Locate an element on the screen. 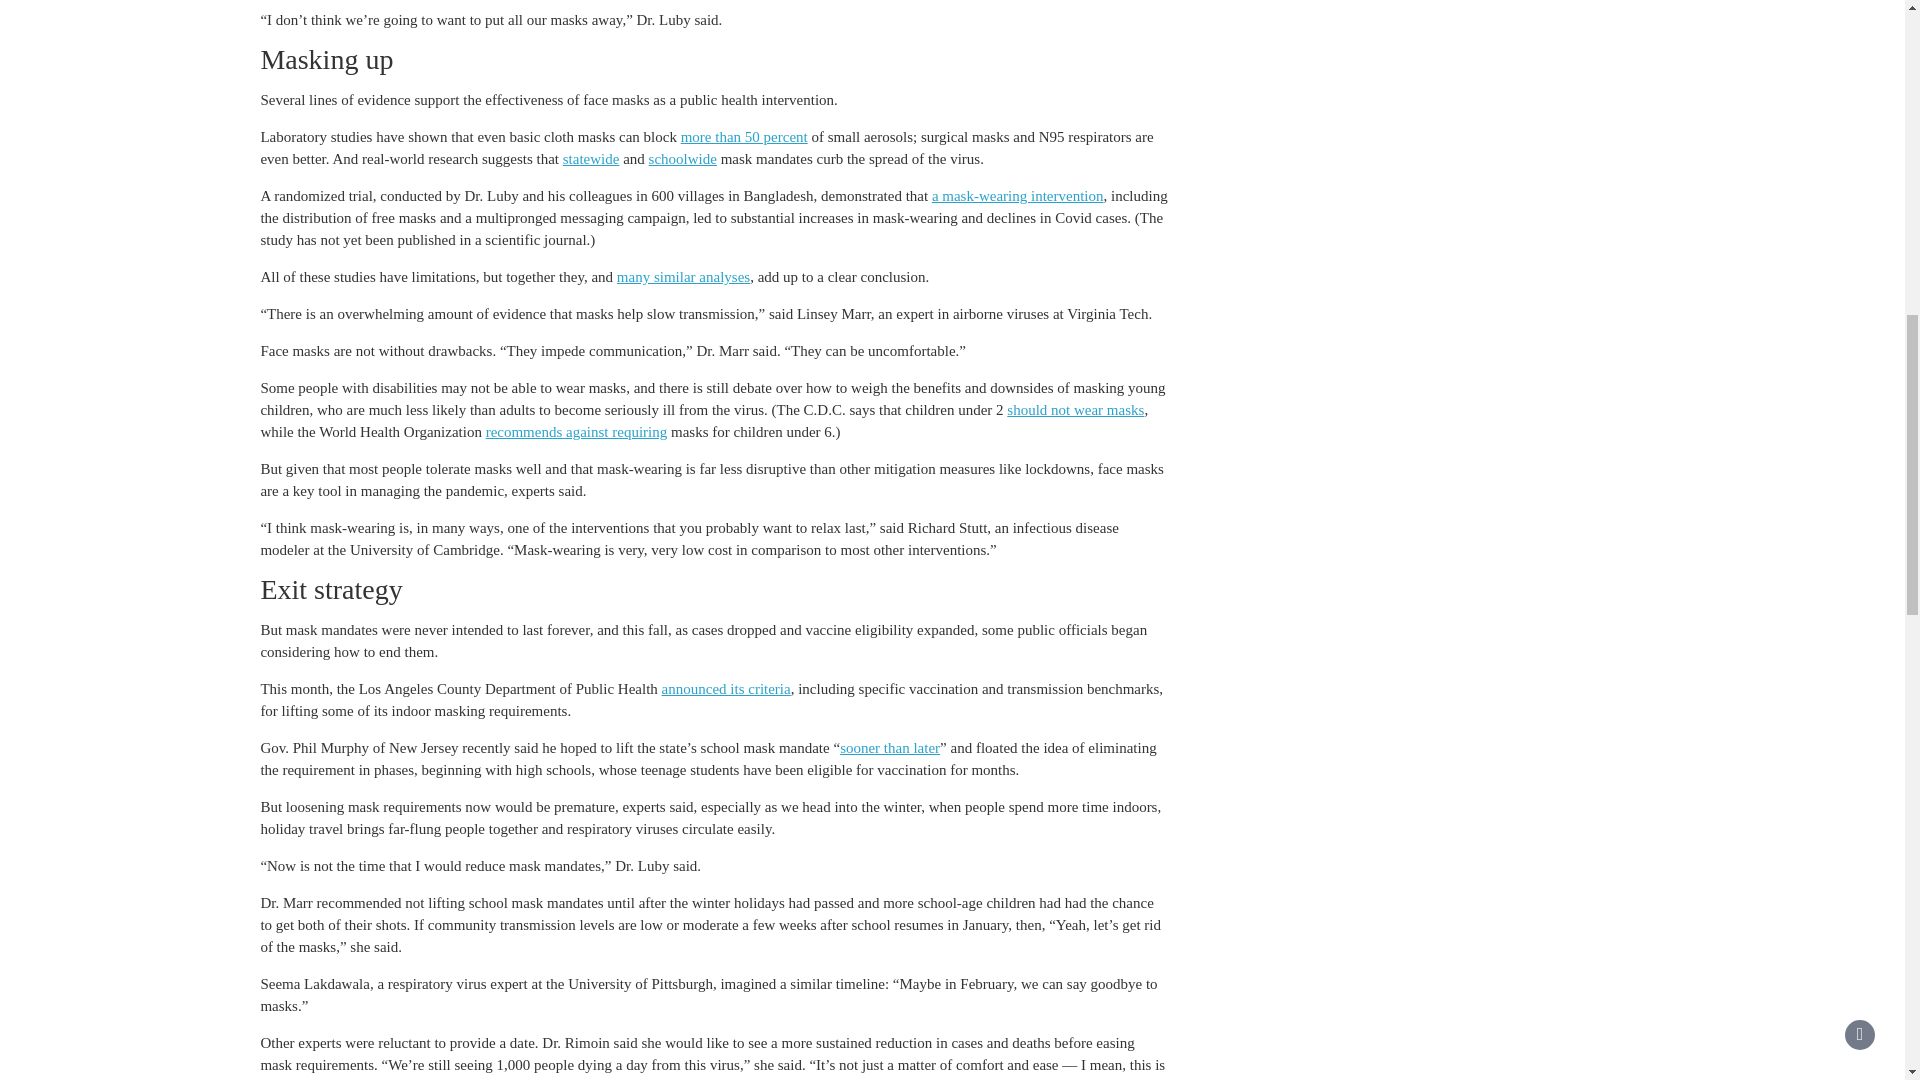  many similar analyses is located at coordinates (683, 276).